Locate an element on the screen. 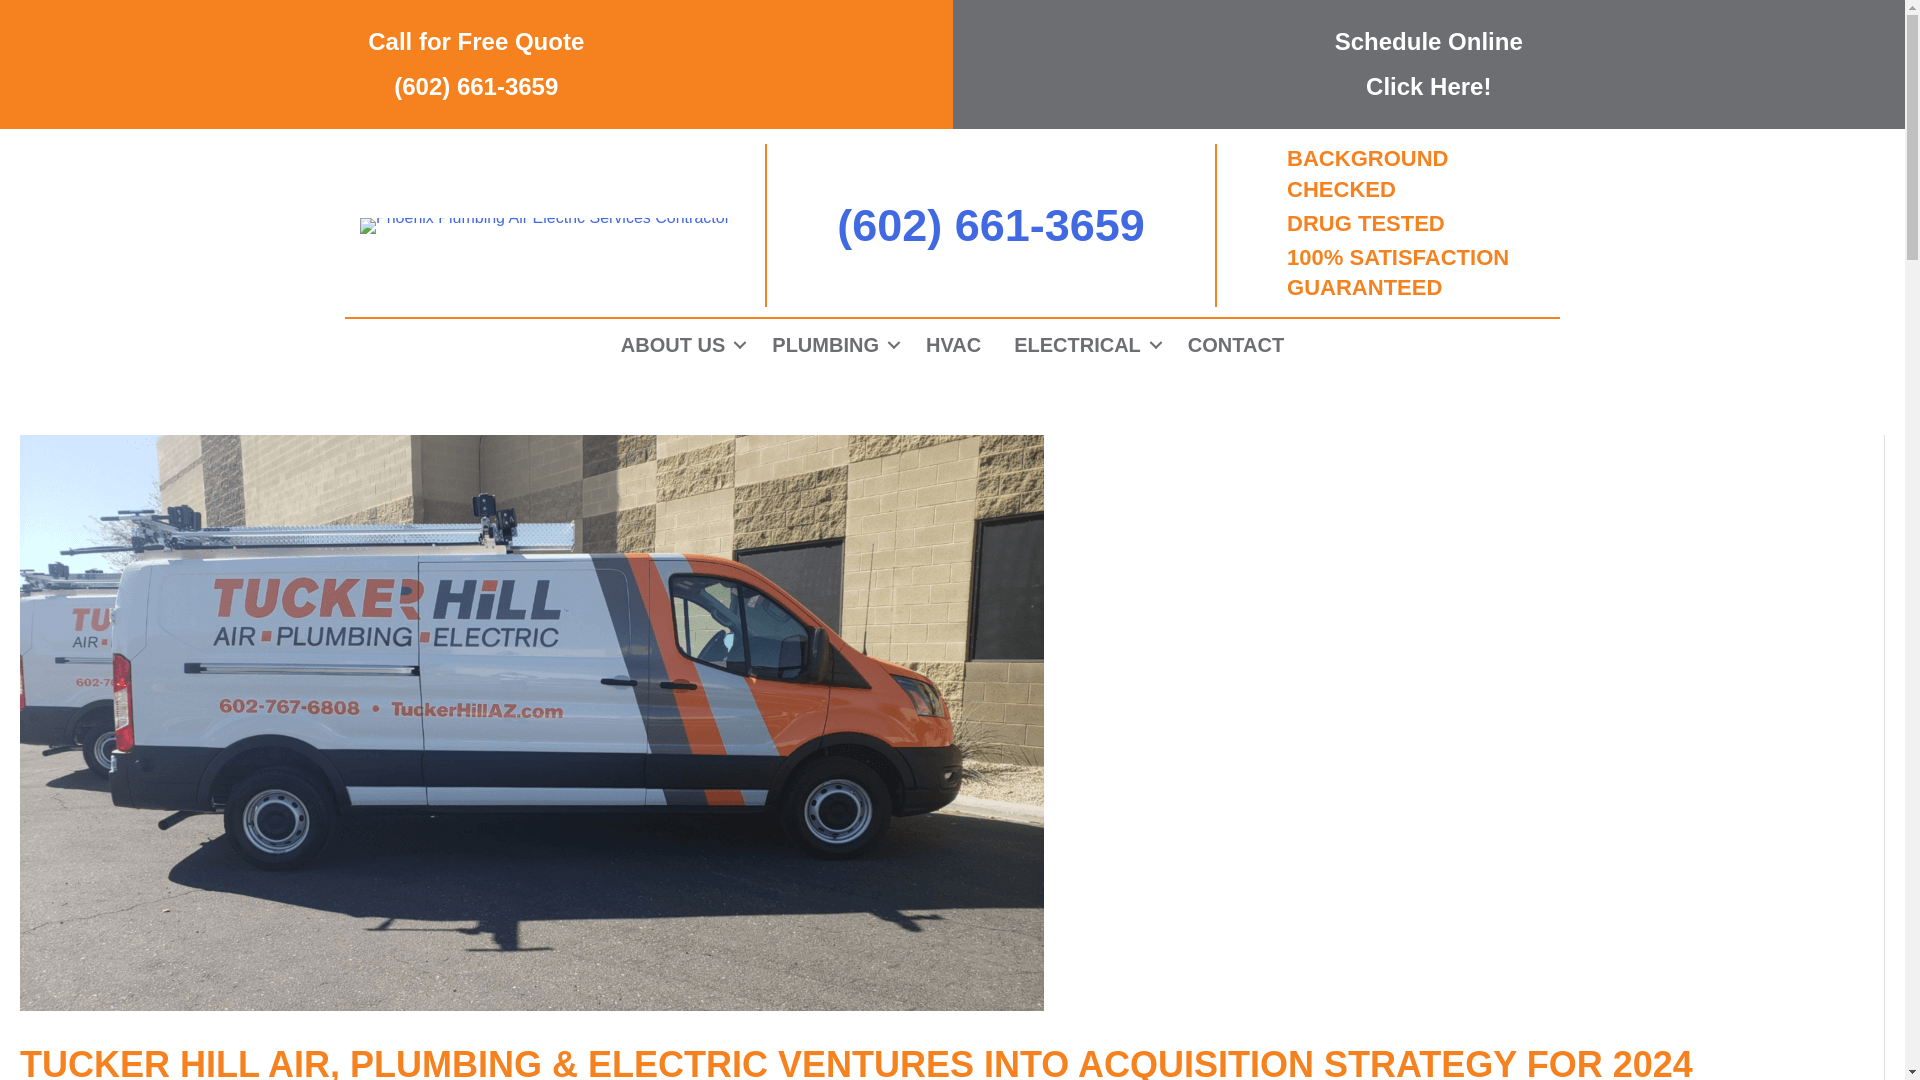  ABOUT US is located at coordinates (679, 344).